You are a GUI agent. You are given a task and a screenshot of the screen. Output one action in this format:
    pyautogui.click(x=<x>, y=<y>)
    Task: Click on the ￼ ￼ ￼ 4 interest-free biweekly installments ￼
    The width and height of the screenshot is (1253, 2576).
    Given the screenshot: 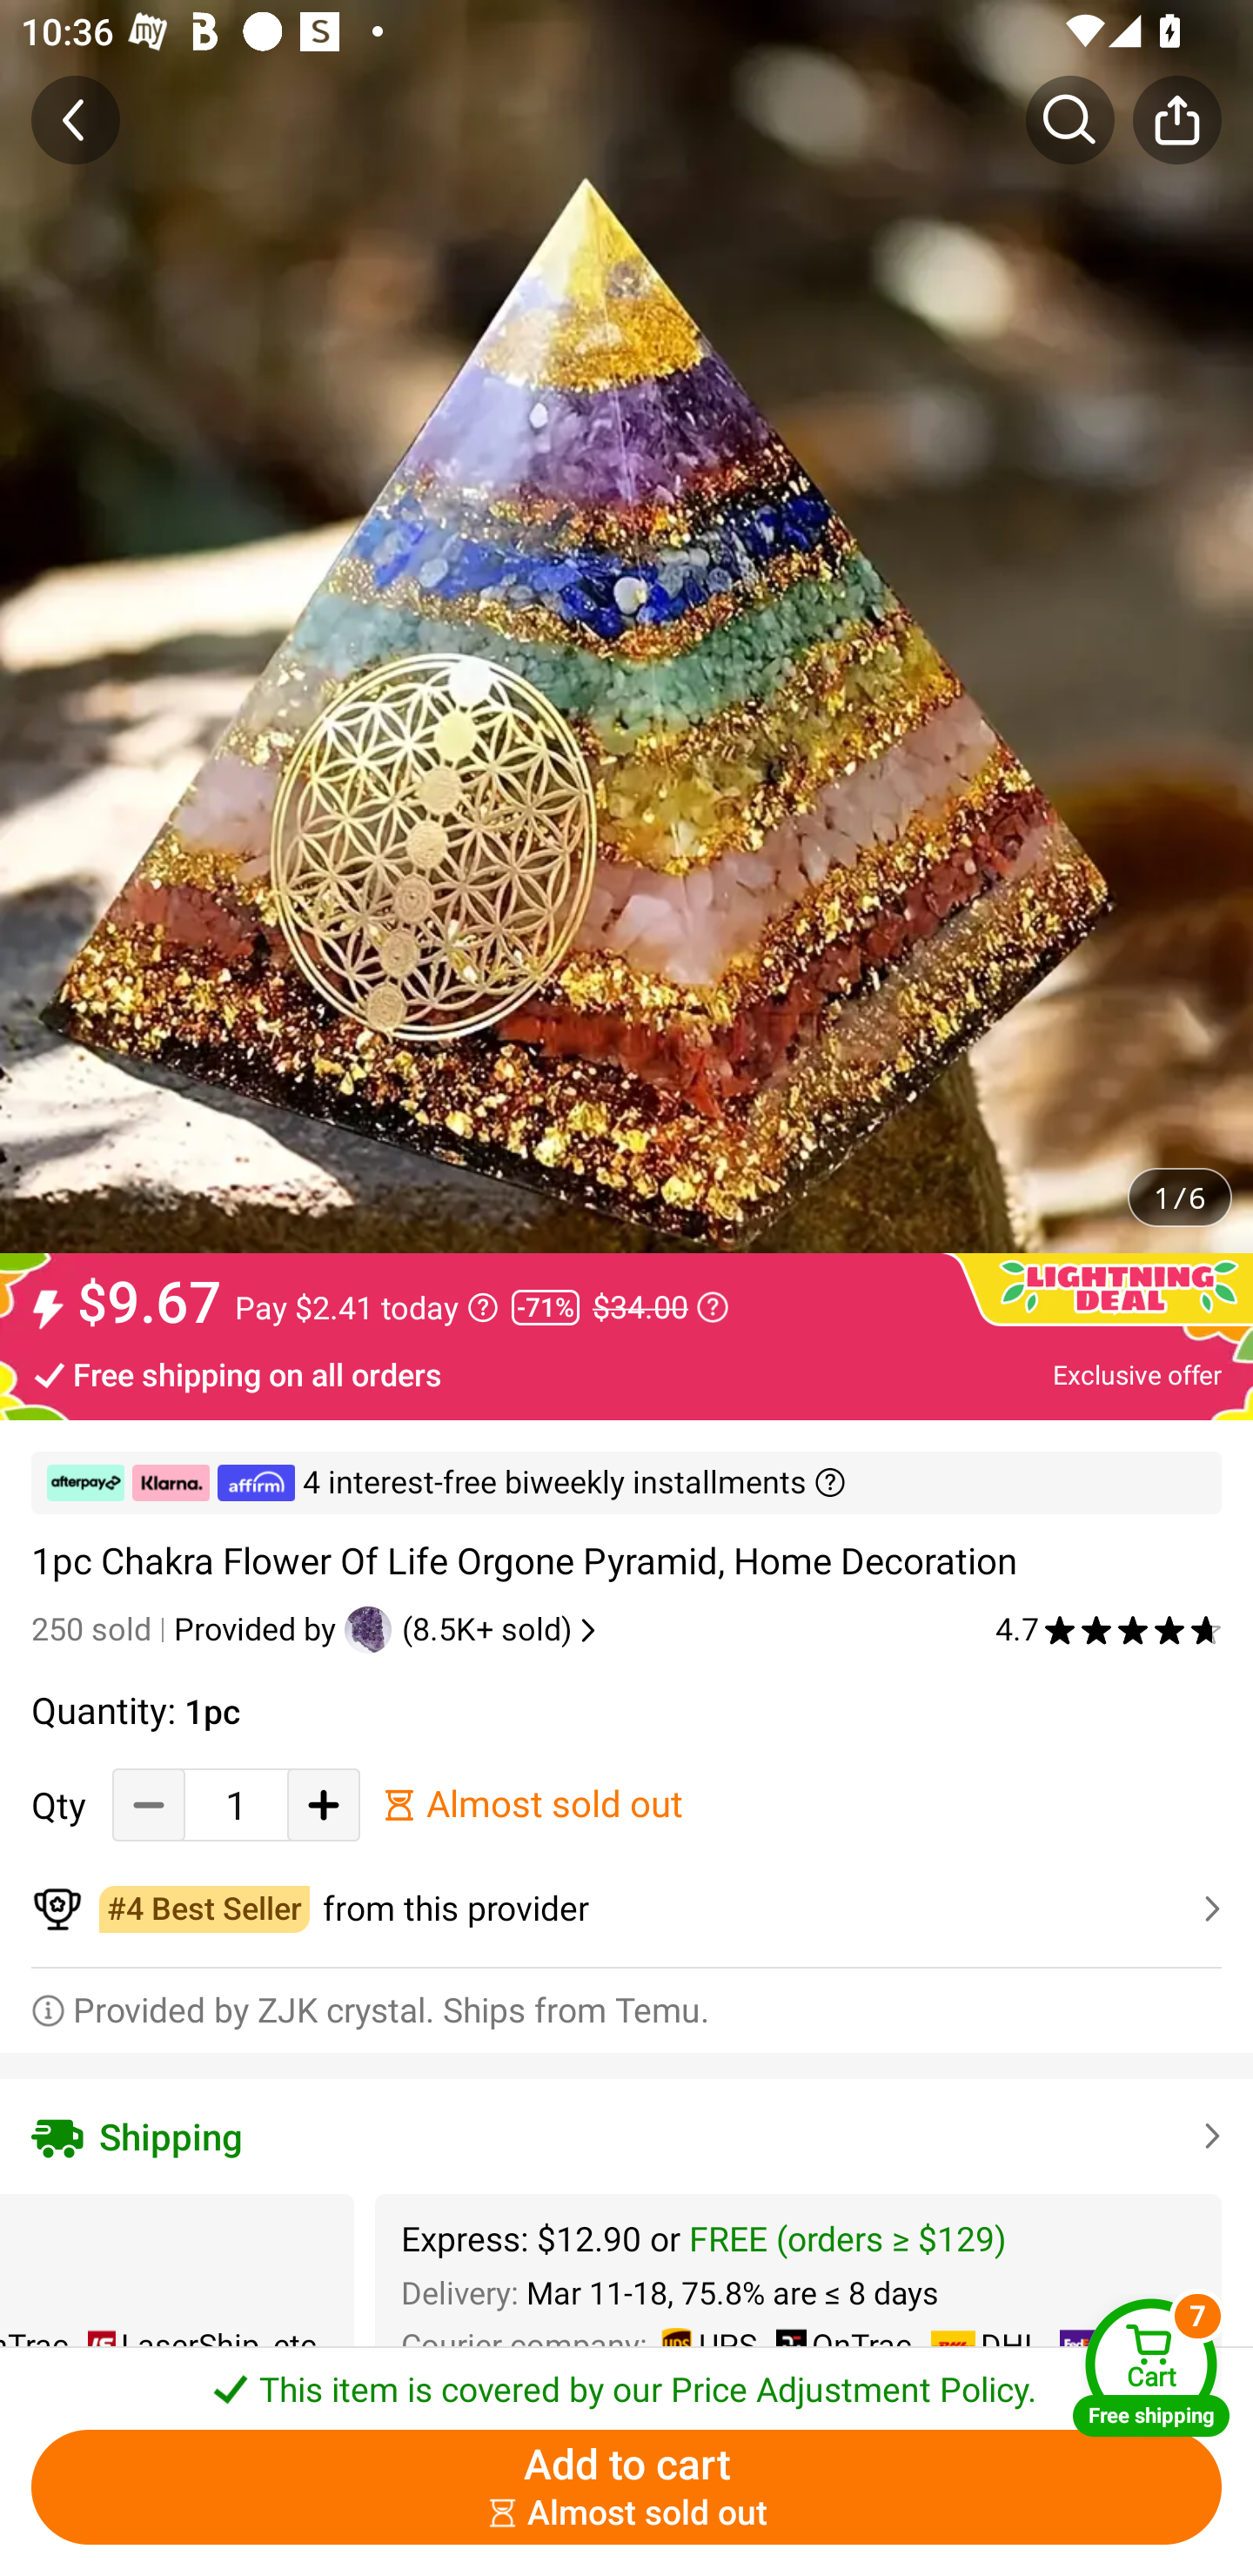 What is the action you would take?
    pyautogui.click(x=626, y=1483)
    